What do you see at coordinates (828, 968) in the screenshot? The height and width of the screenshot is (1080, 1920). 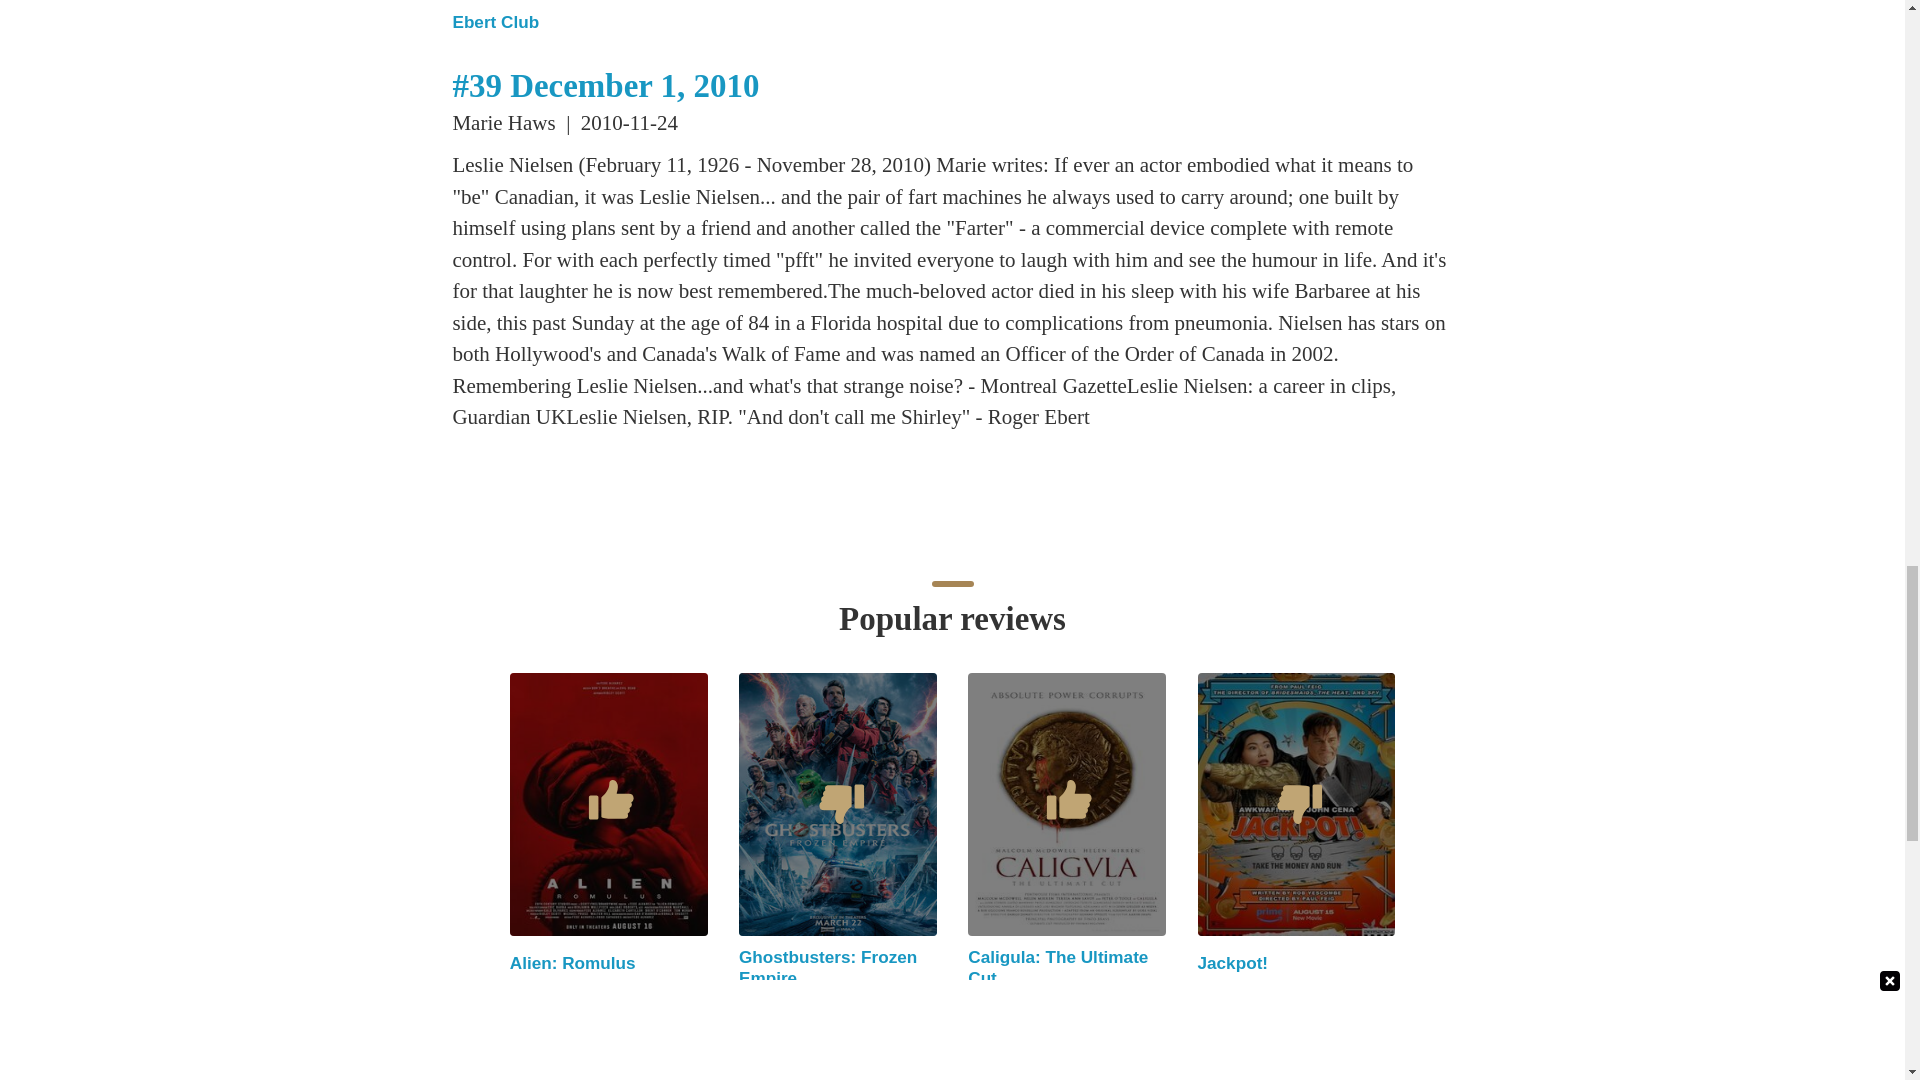 I see `Ghostbusters: Frozen Empire` at bounding box center [828, 968].